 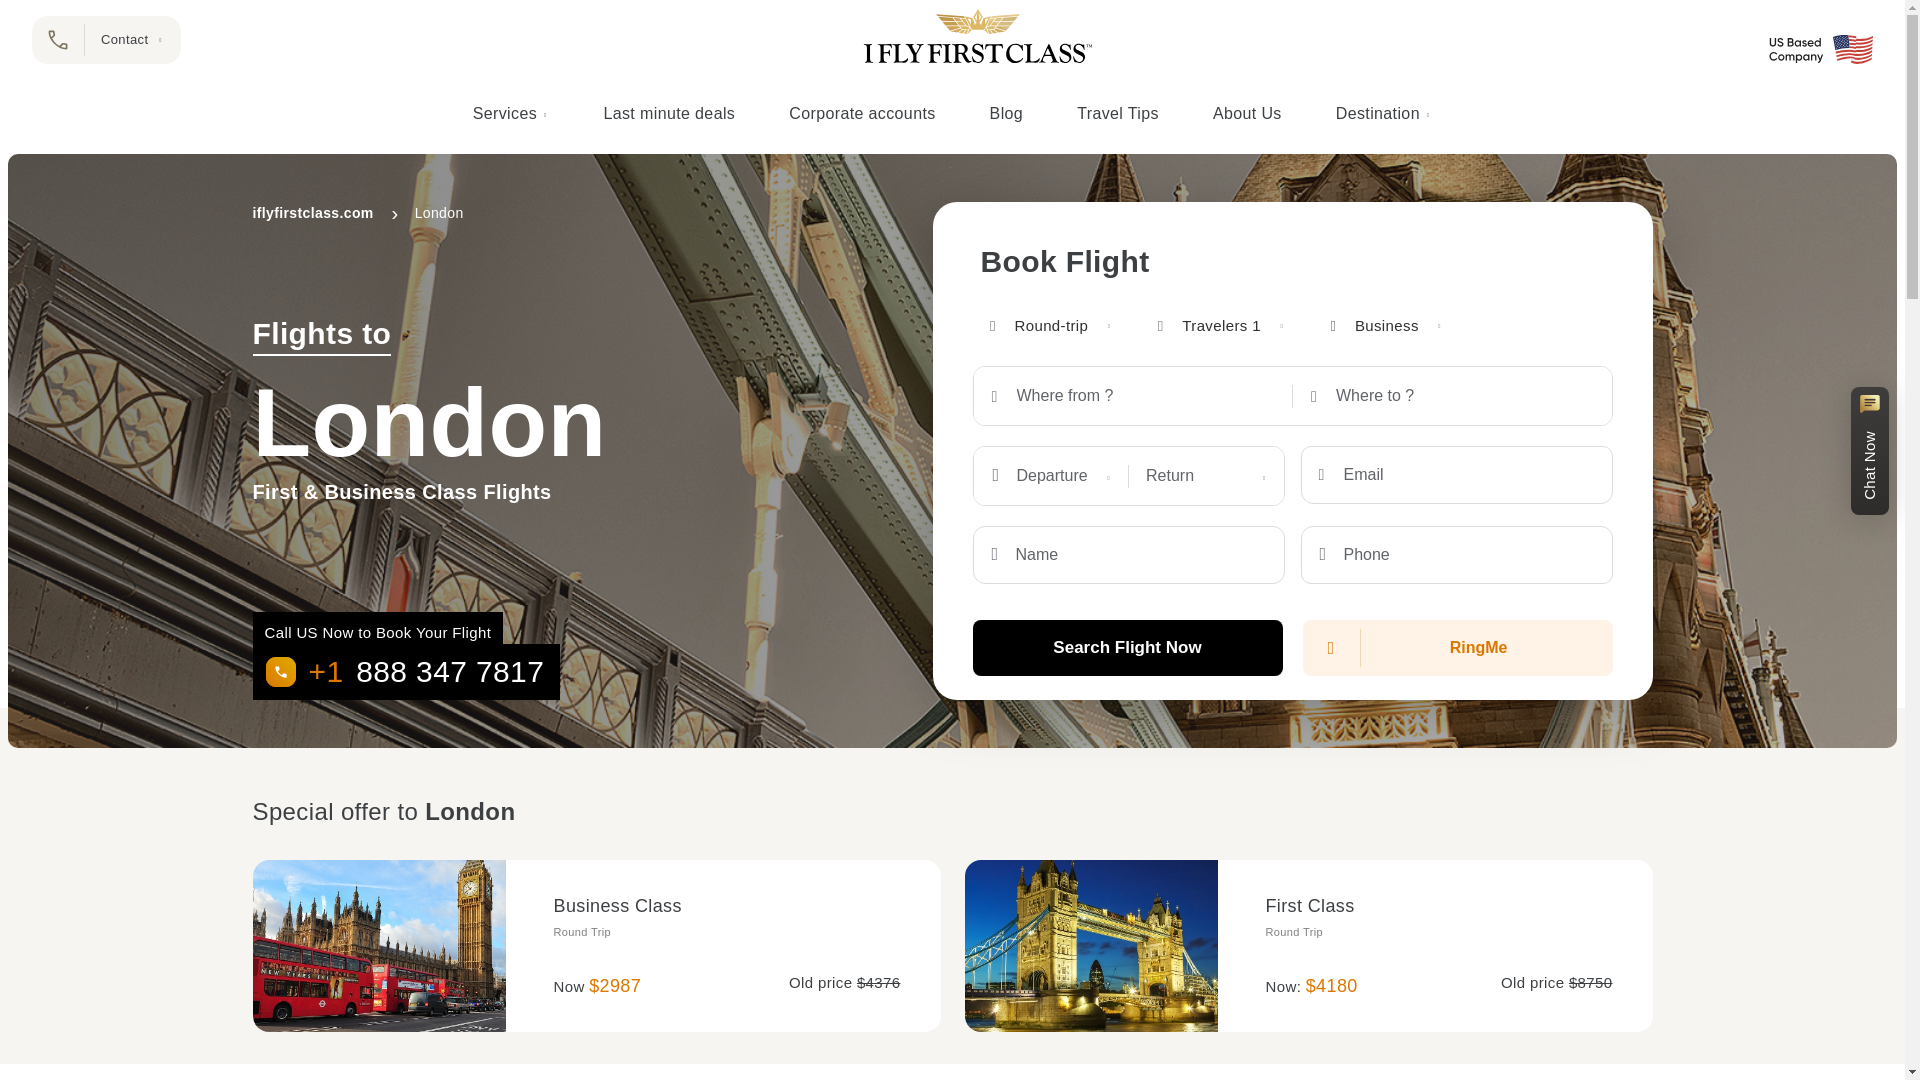 I want to click on Corporate accounts, so click(x=862, y=114).